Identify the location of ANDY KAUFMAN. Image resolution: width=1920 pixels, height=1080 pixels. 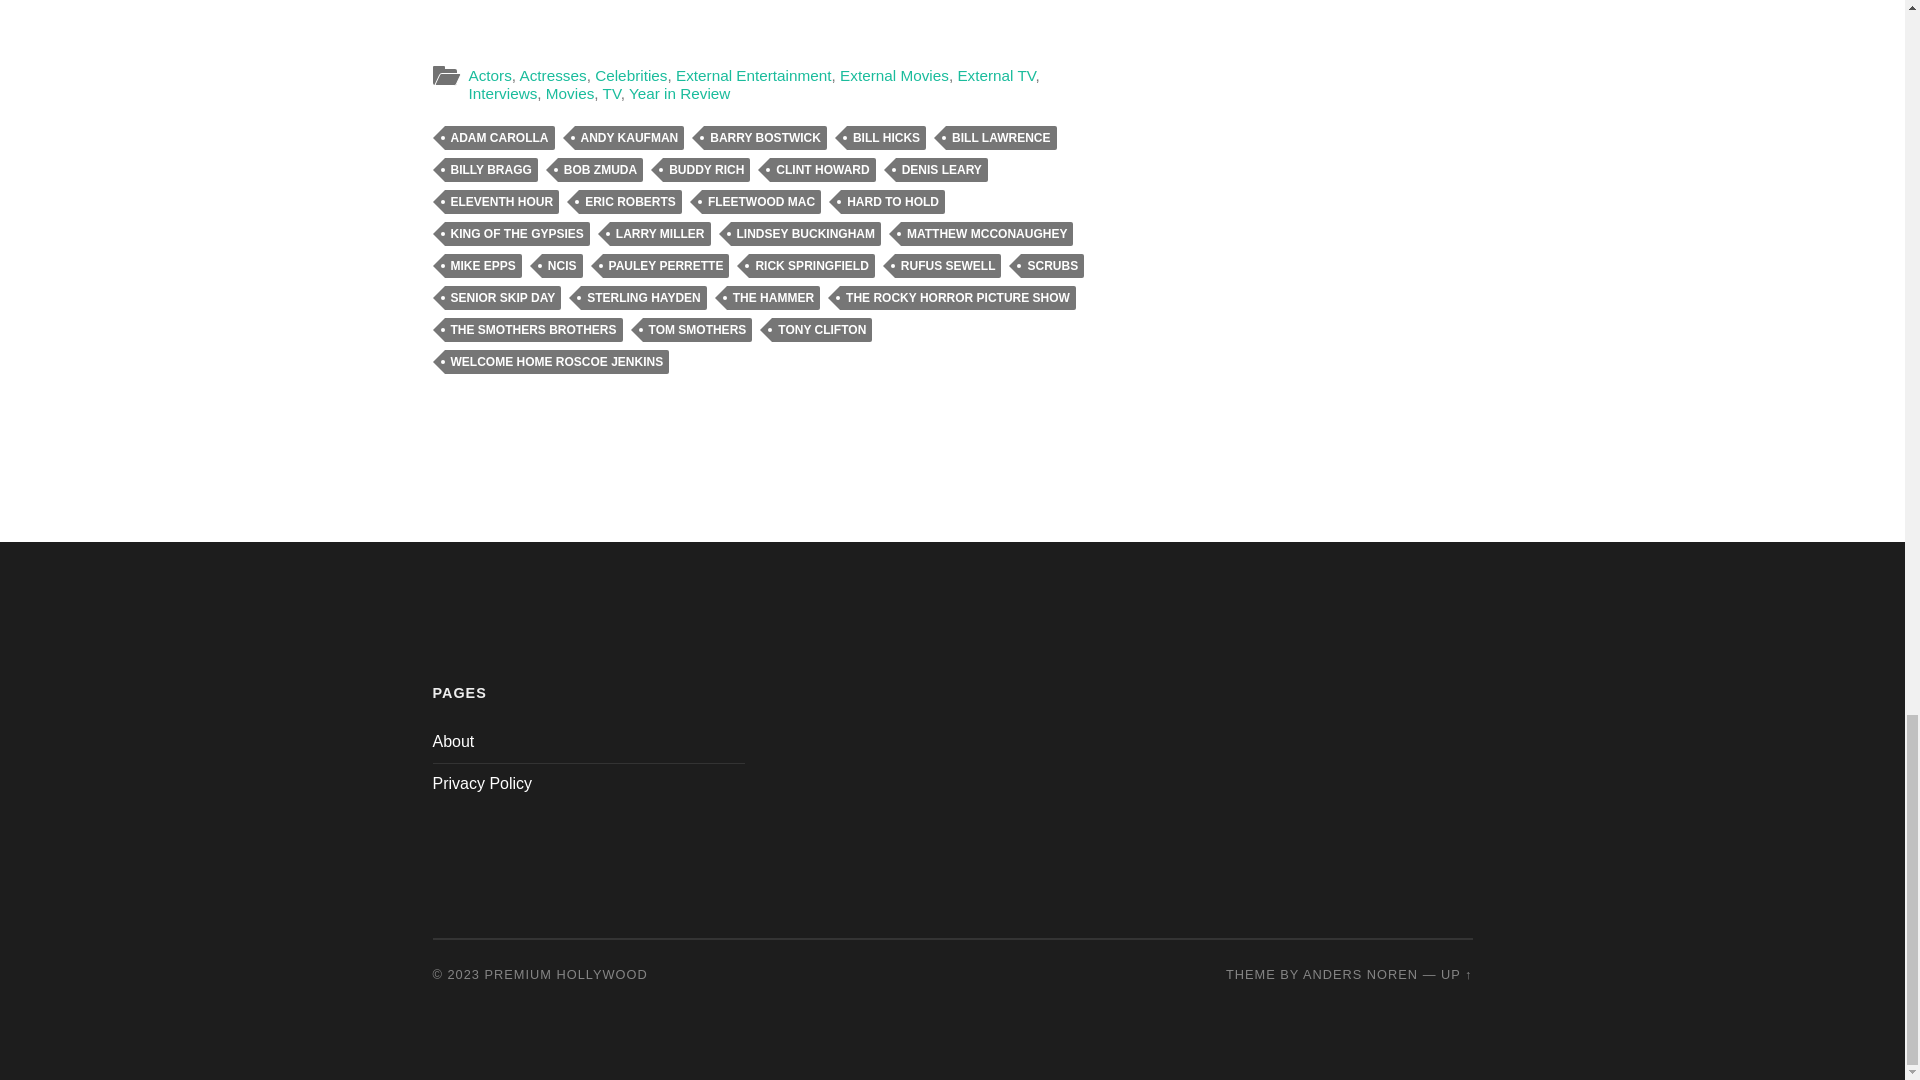
(628, 138).